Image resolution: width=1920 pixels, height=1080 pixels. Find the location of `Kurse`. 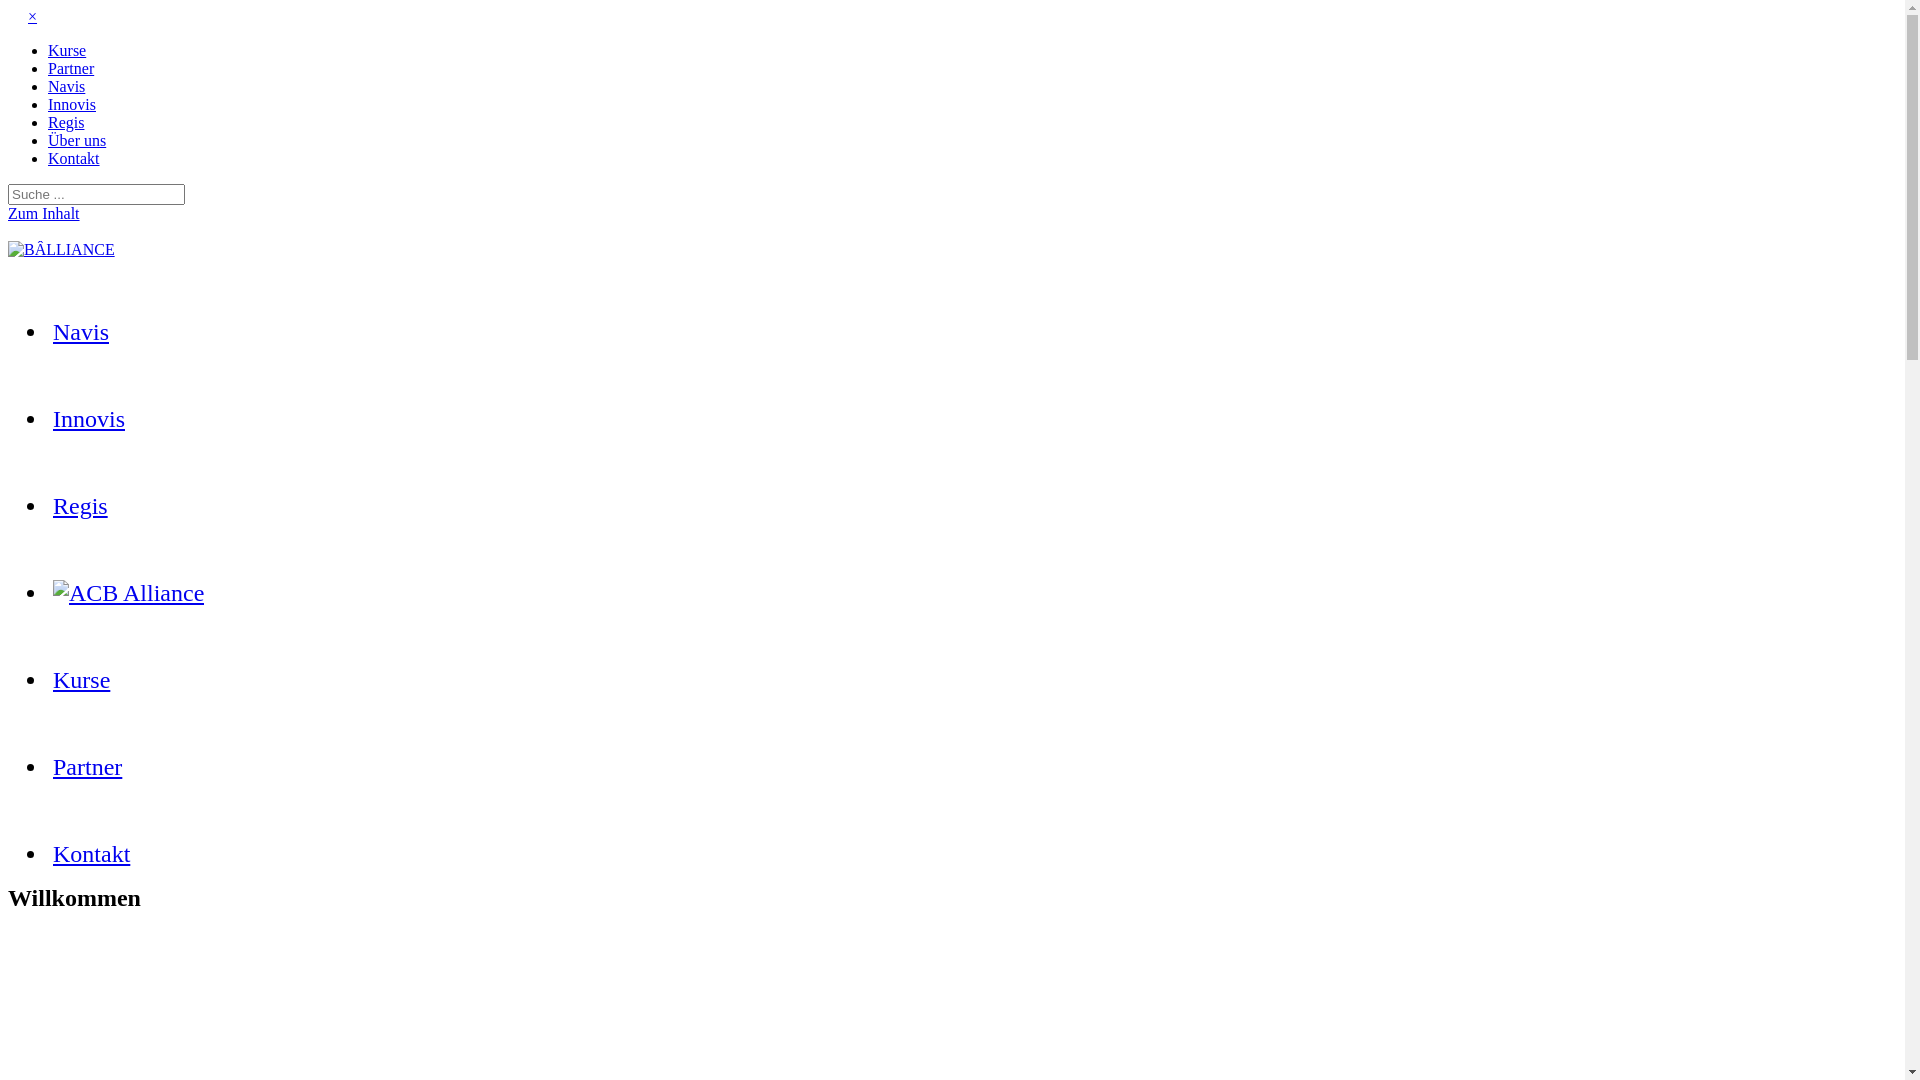

Kurse is located at coordinates (82, 680).